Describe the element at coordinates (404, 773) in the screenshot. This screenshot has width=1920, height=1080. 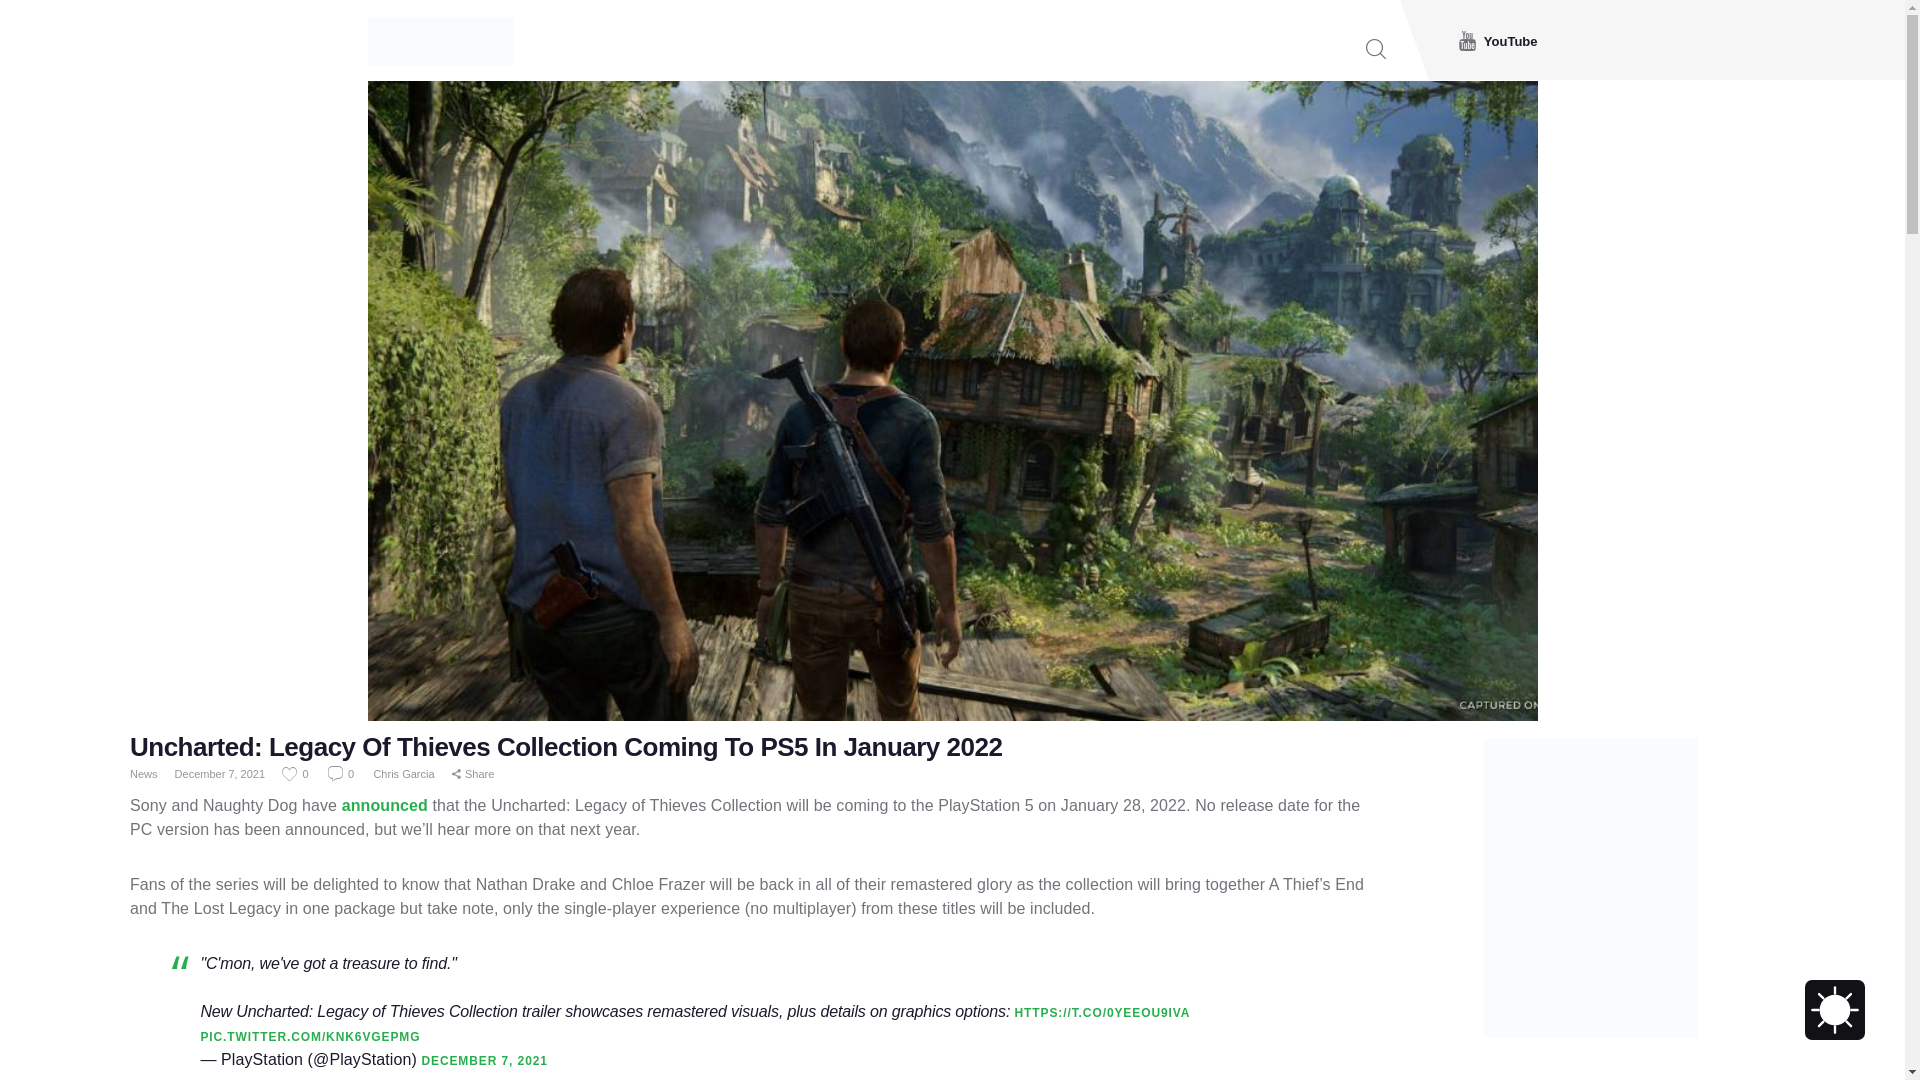
I see `Chris Garcia` at that location.